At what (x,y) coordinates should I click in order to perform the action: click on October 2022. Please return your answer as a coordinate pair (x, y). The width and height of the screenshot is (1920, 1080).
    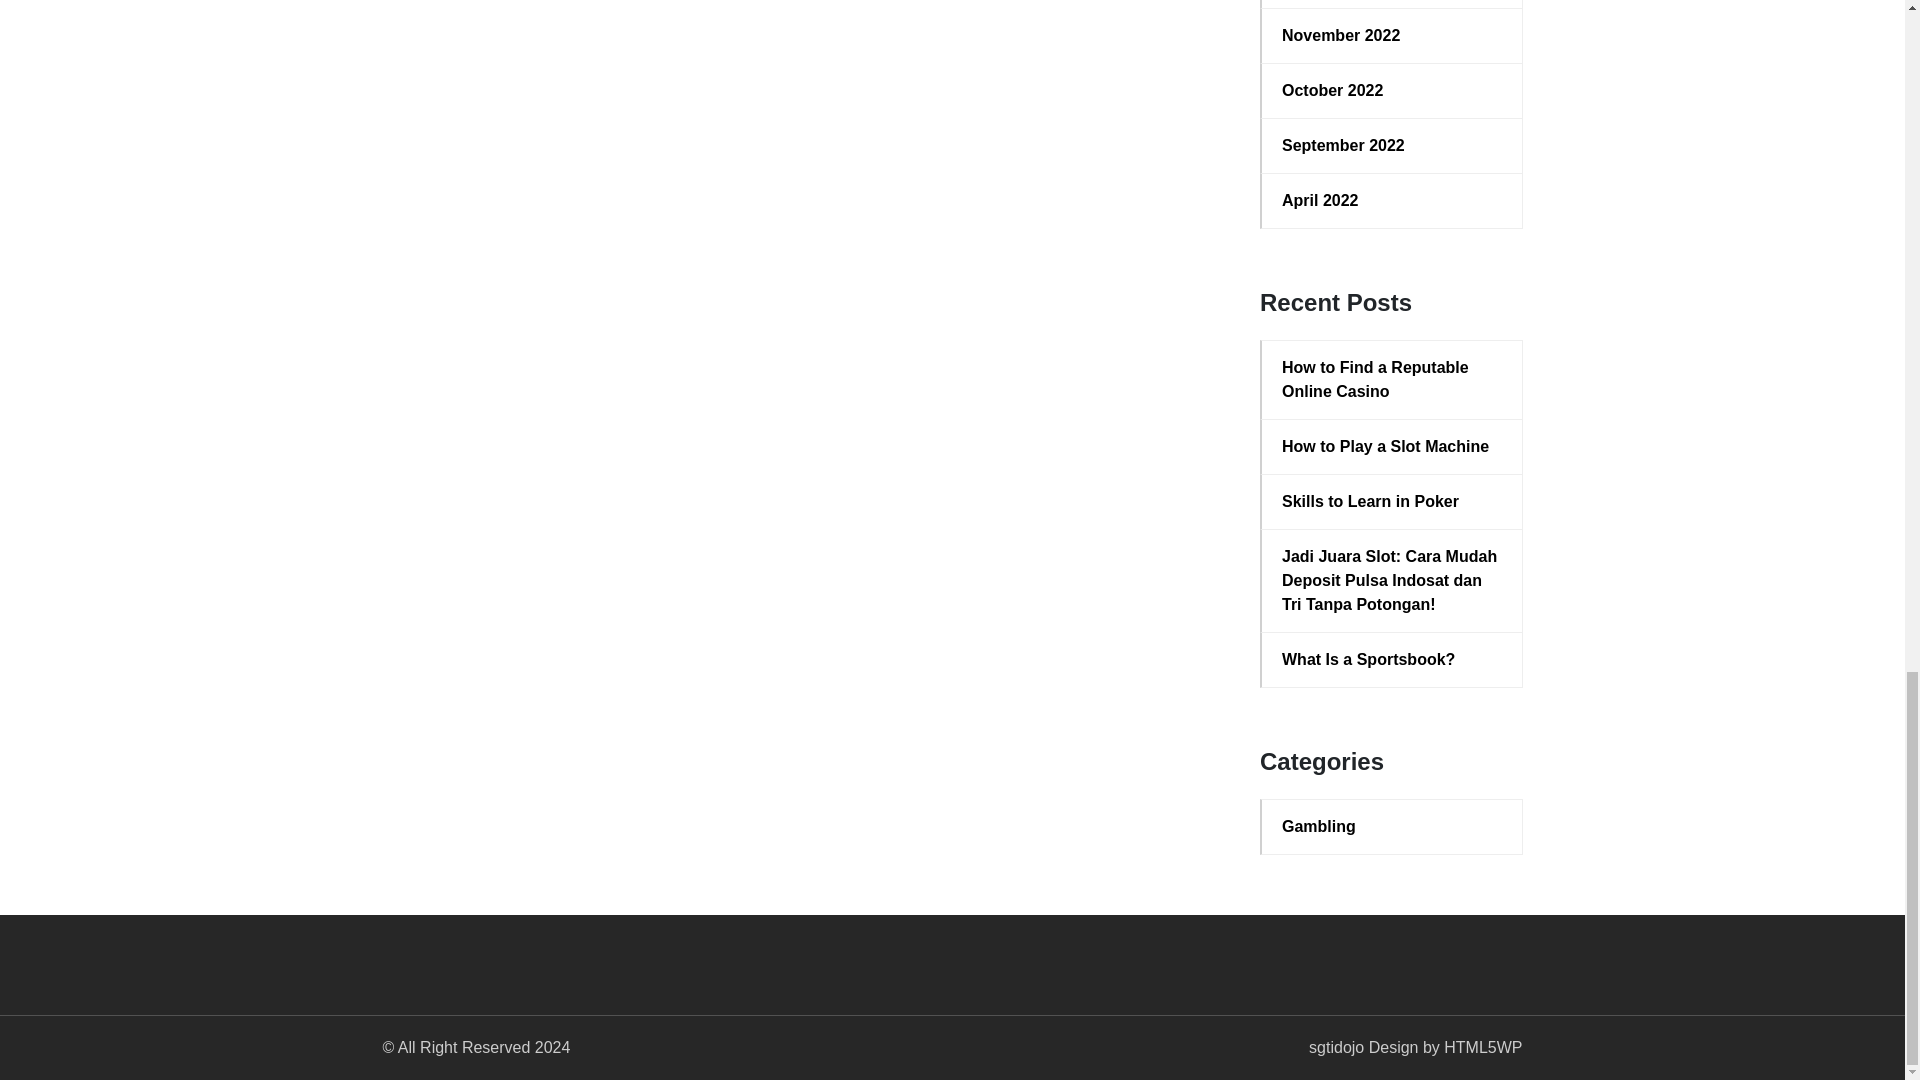
    Looking at the image, I should click on (1392, 90).